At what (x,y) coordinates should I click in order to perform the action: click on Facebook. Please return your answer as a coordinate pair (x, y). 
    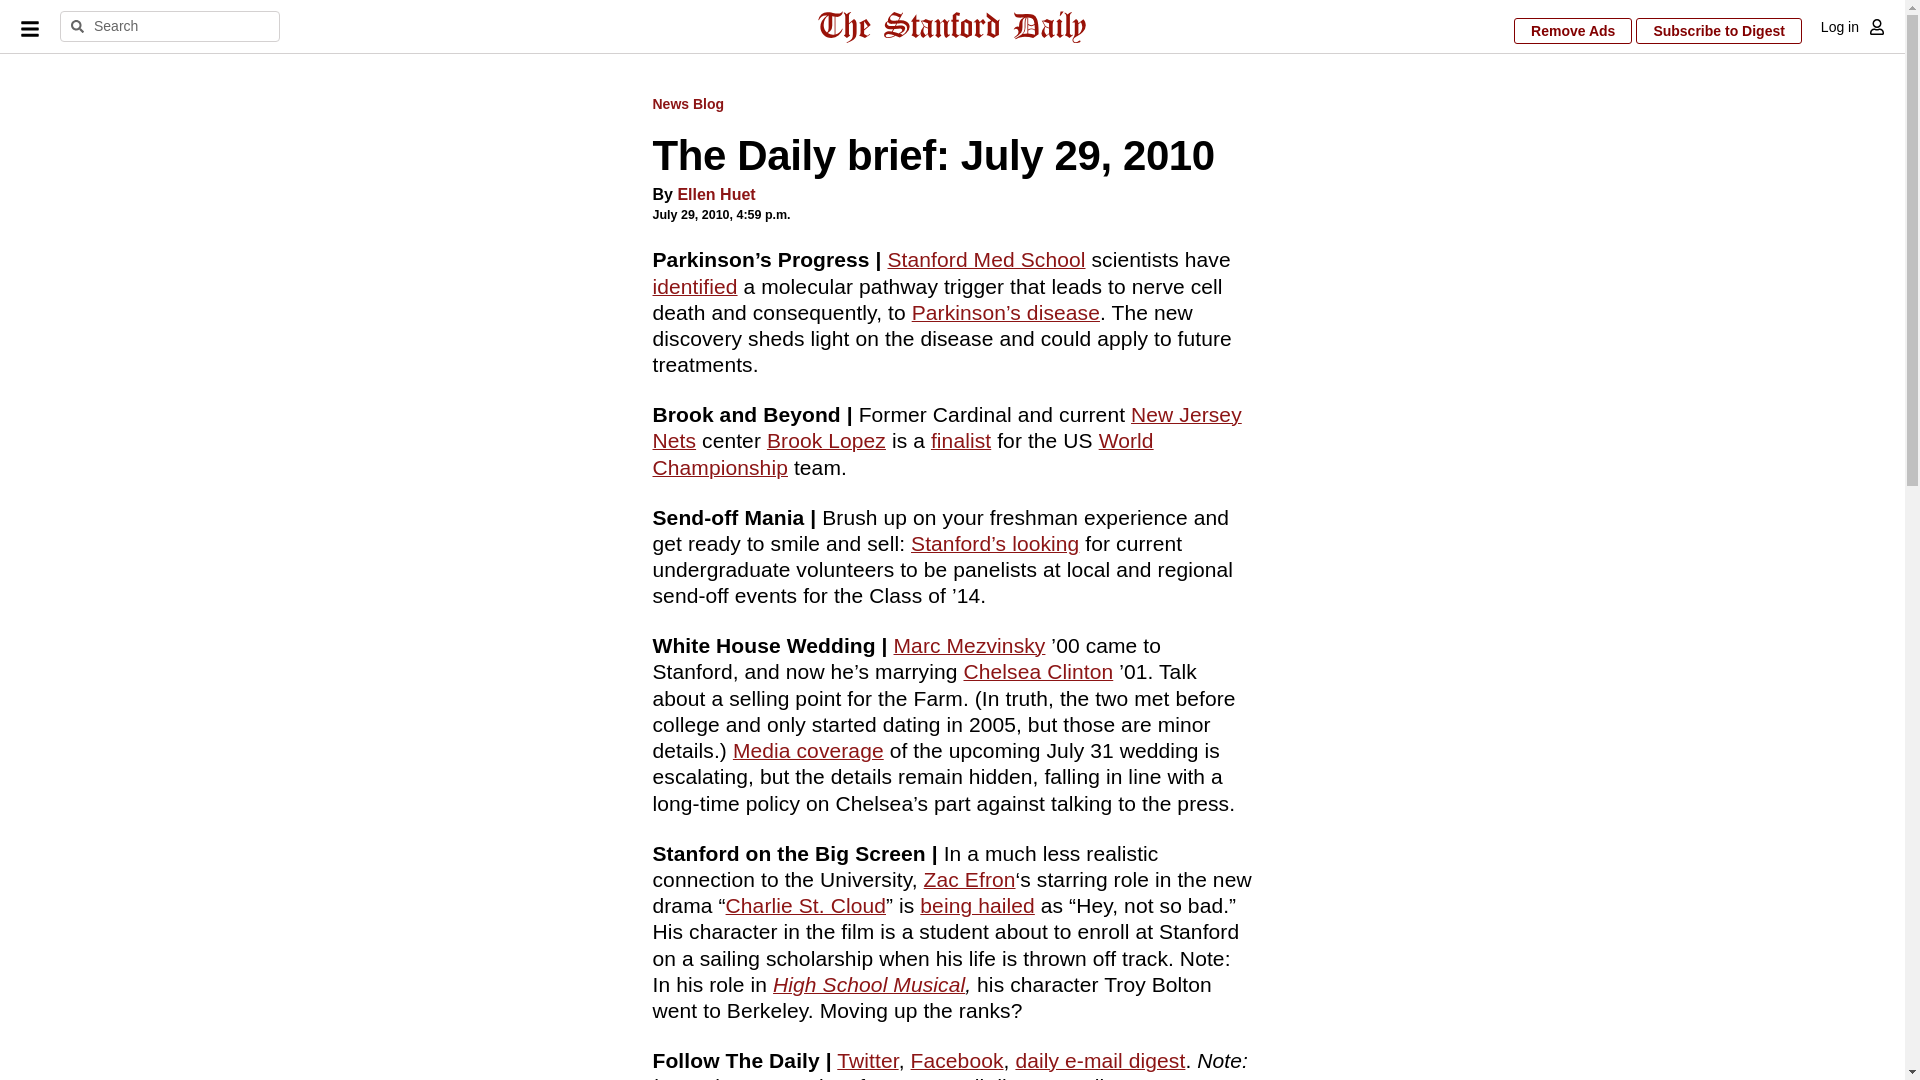
    Looking at the image, I should click on (957, 1060).